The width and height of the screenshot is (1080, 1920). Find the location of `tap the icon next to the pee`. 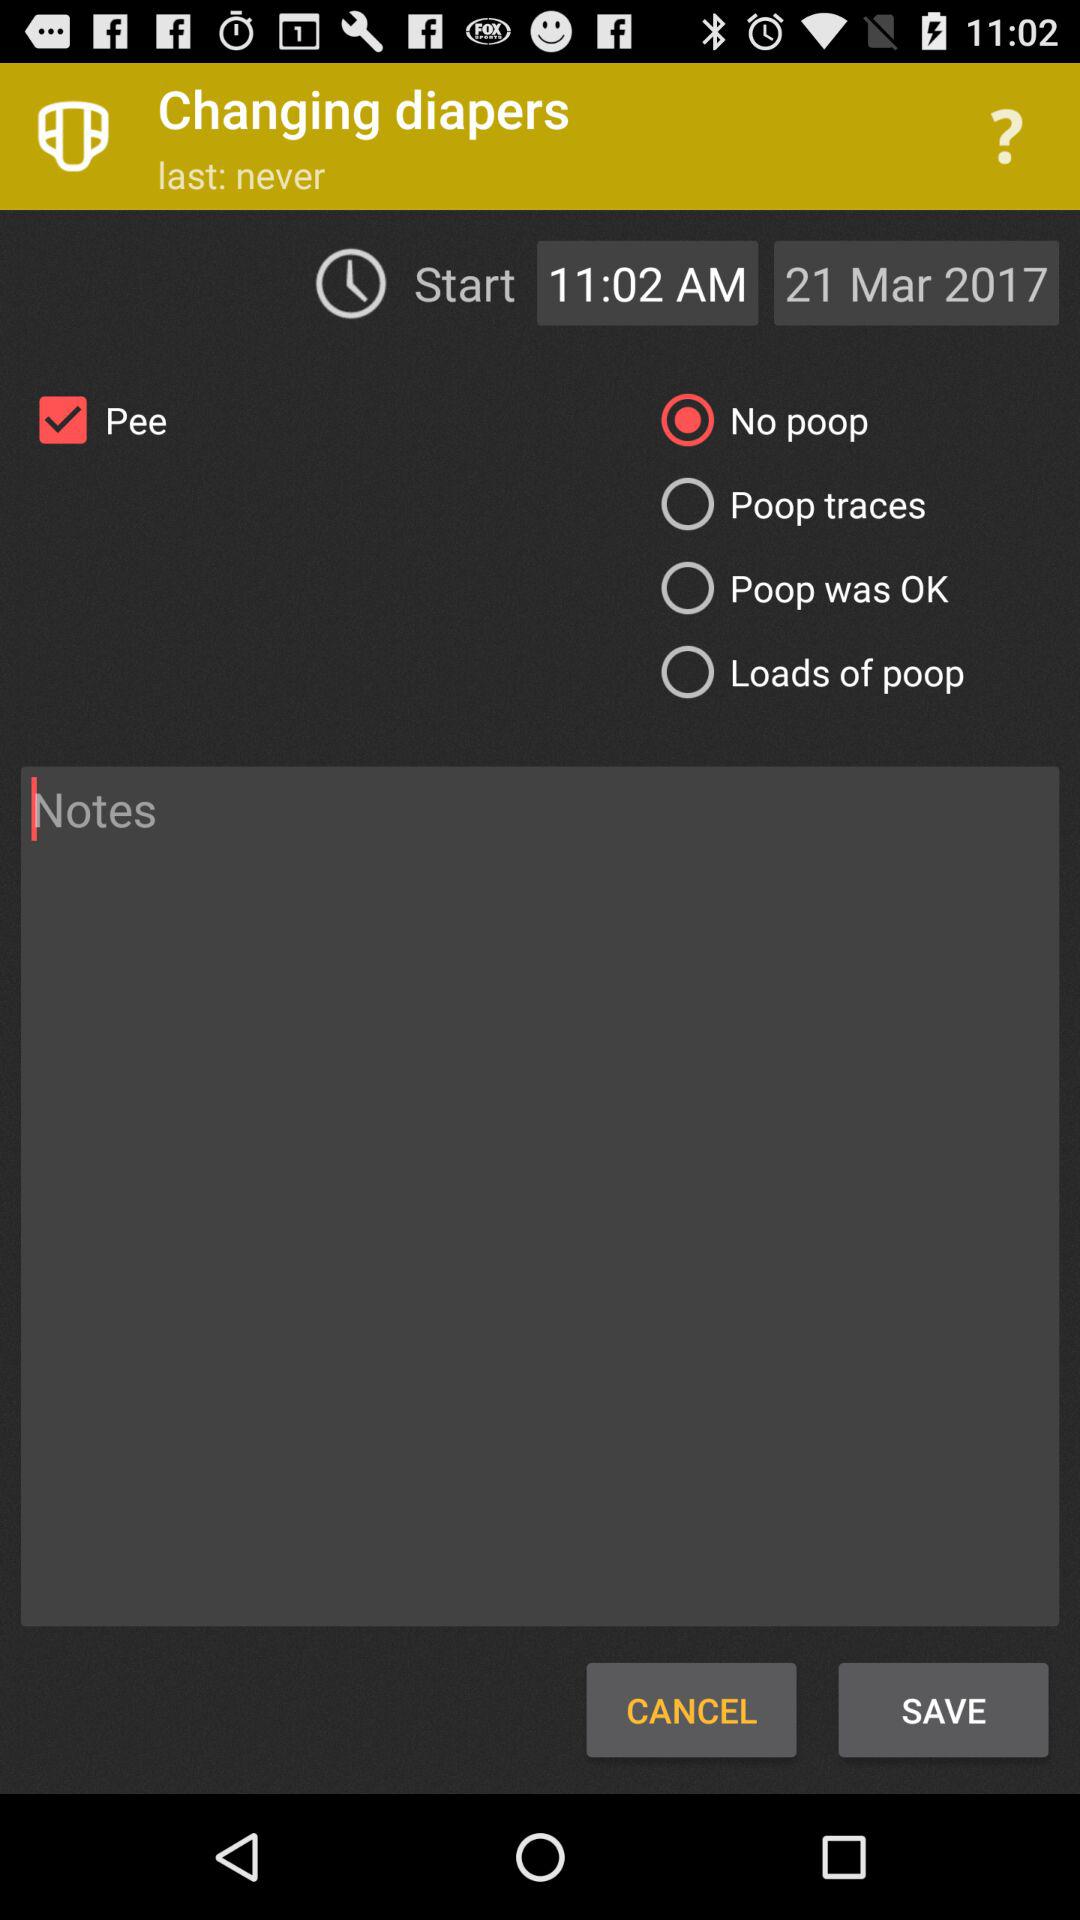

tap the icon next to the pee is located at coordinates (756, 420).